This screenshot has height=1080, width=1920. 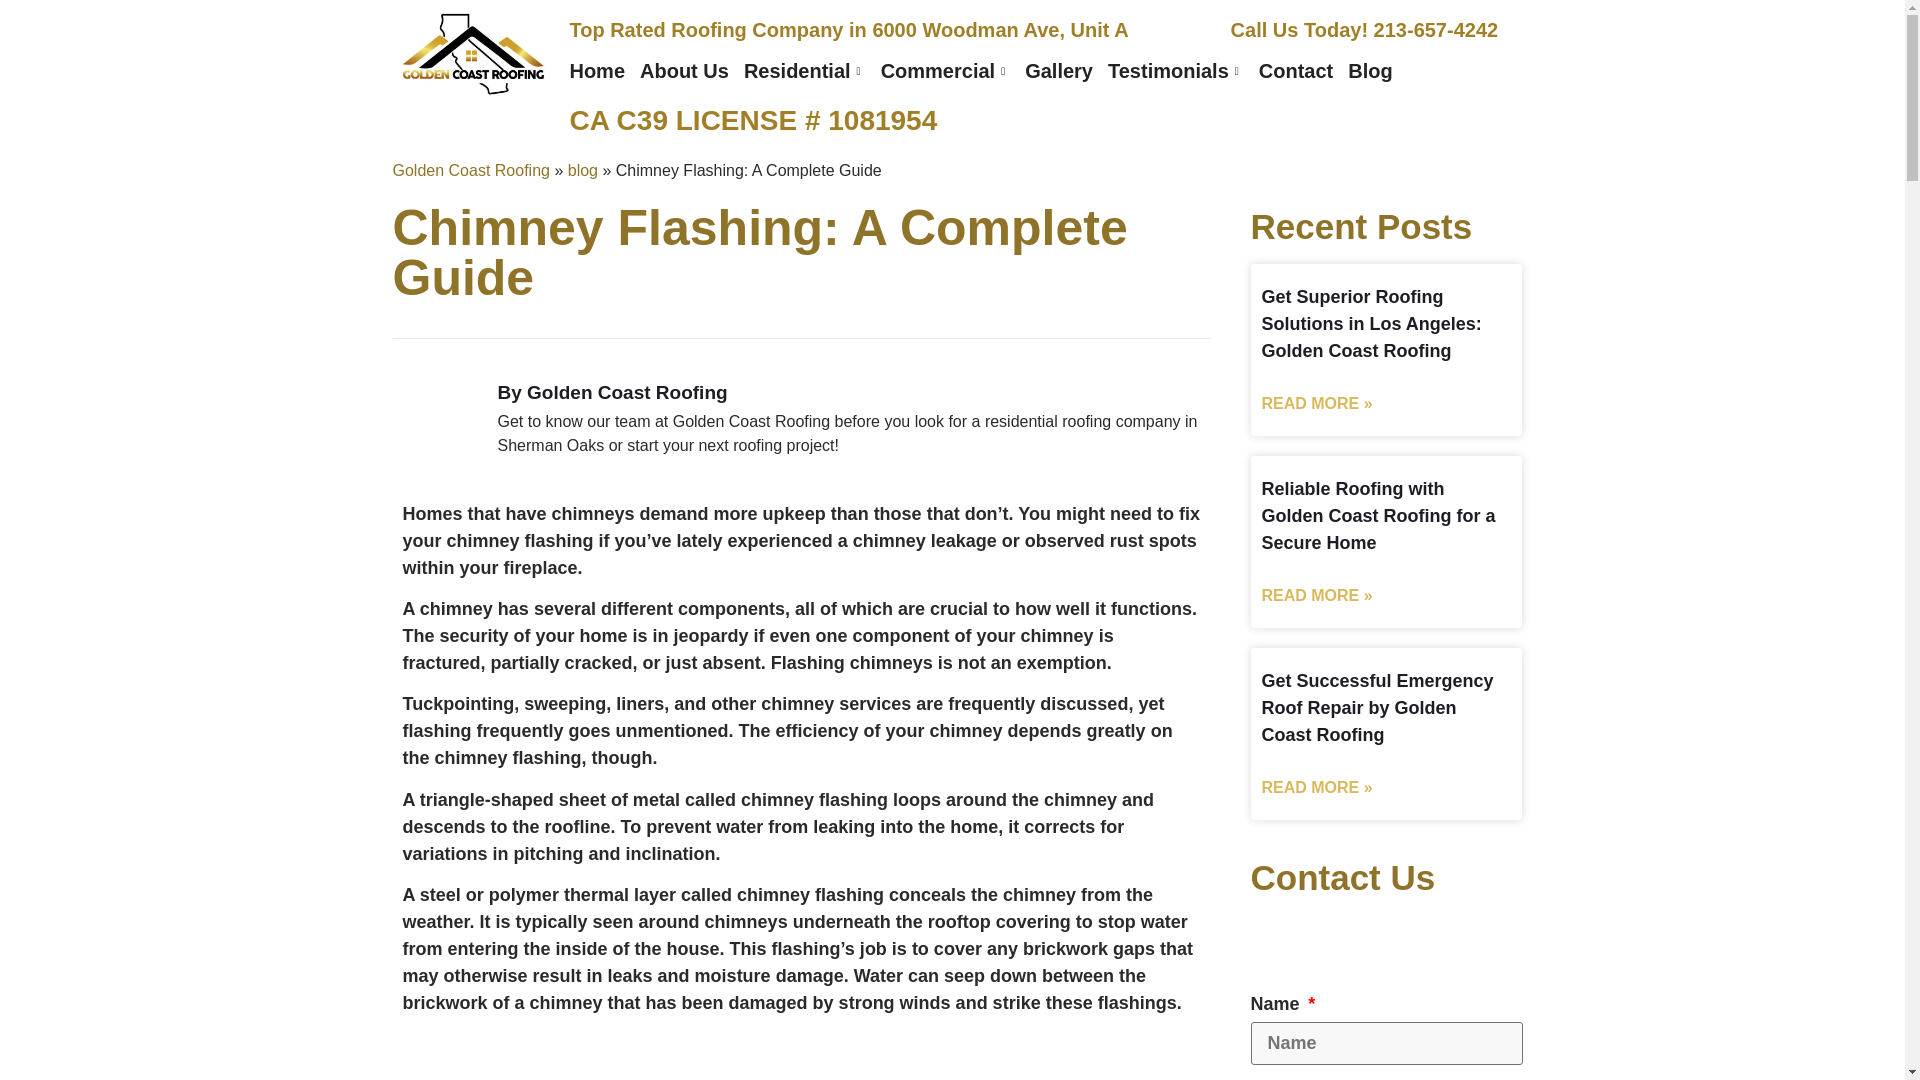 What do you see at coordinates (1066, 70) in the screenshot?
I see `Gallery` at bounding box center [1066, 70].